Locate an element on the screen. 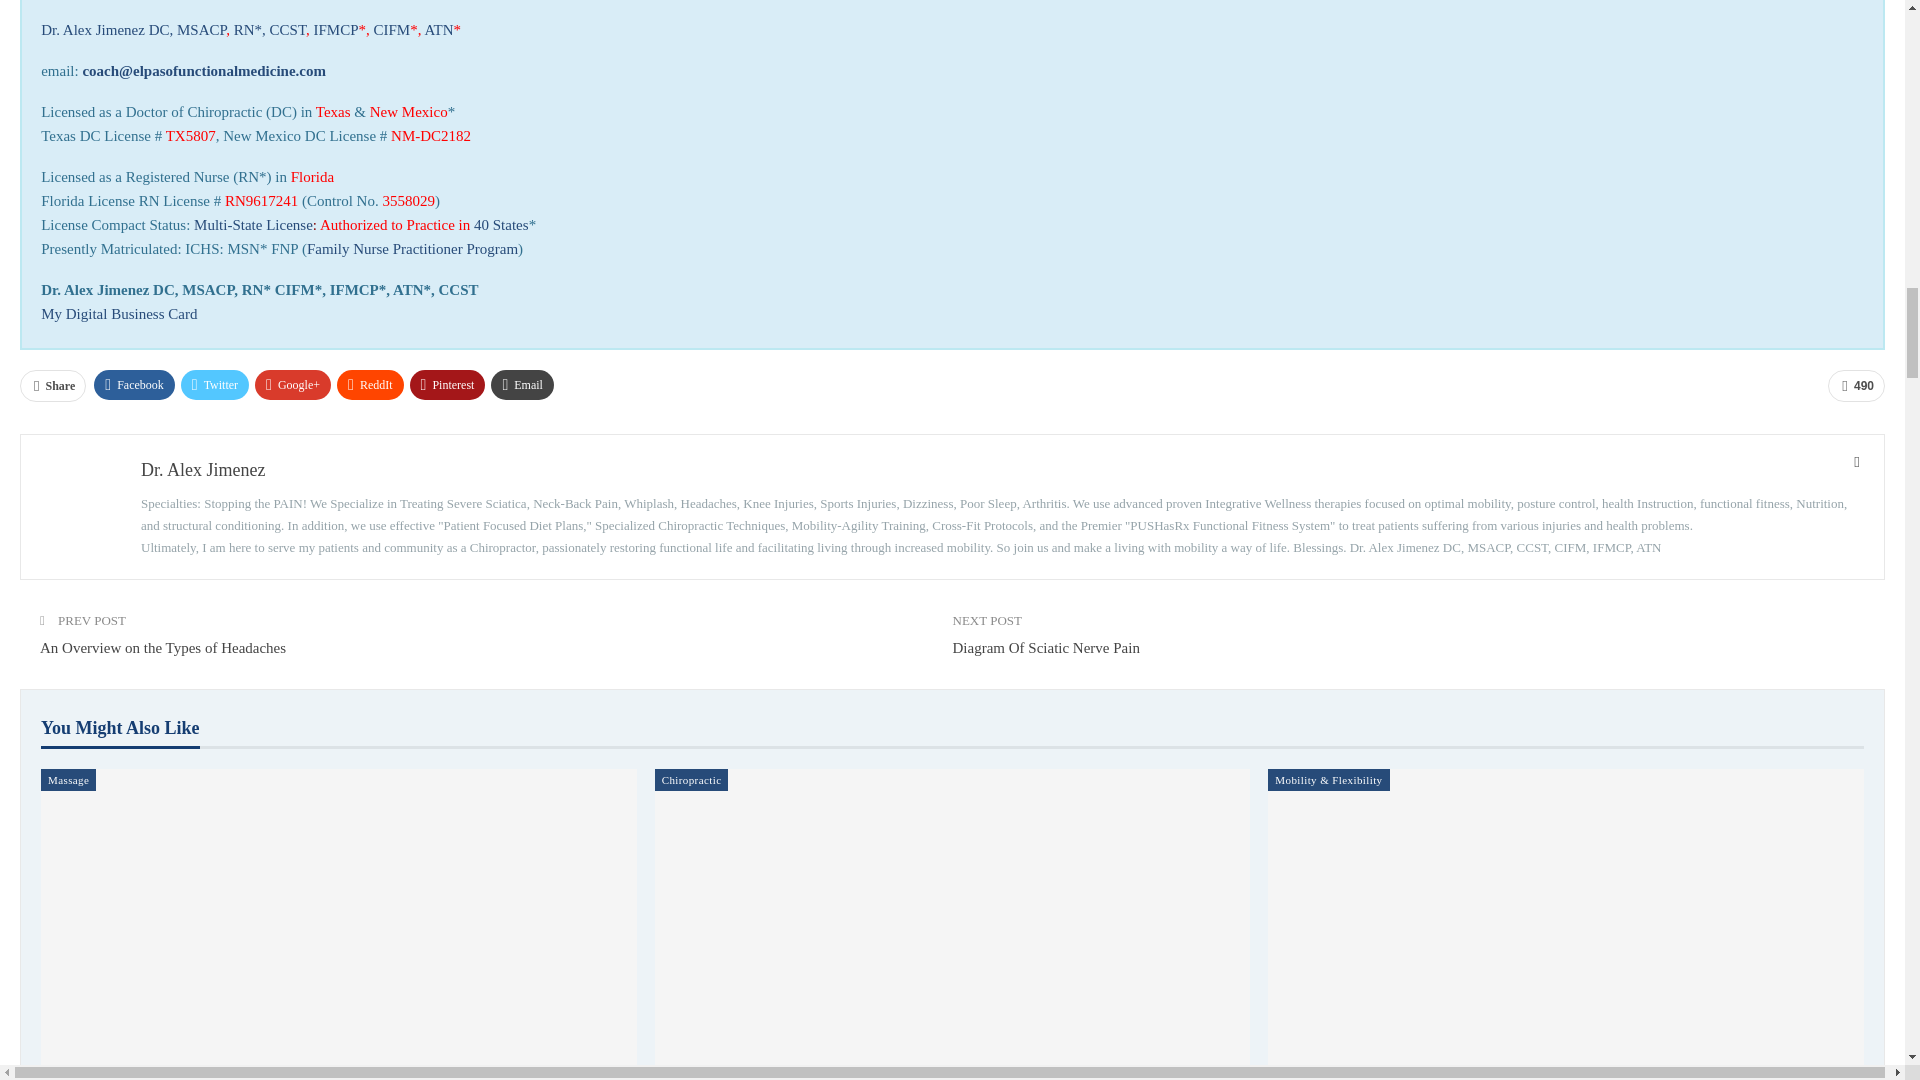 The image size is (1920, 1080). Effective Treatments for Extensor Tendonitis is located at coordinates (1566, 924).